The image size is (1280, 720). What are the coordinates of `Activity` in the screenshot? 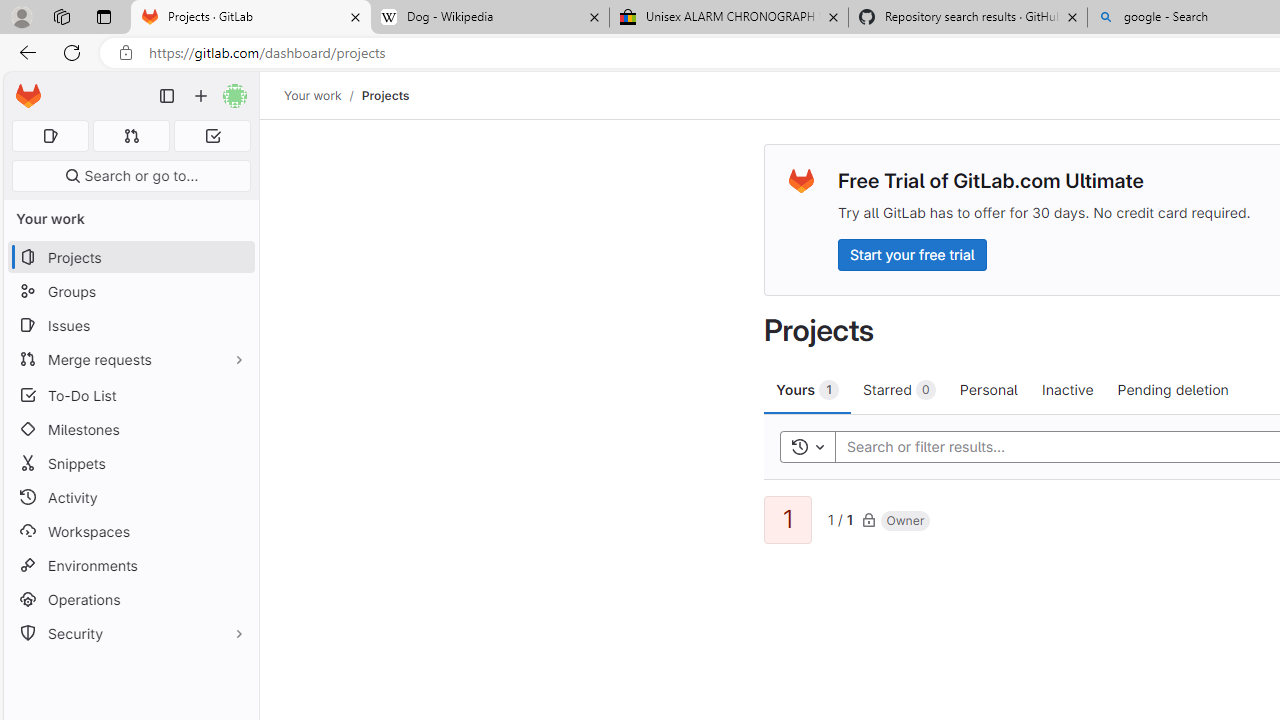 It's located at (130, 497).